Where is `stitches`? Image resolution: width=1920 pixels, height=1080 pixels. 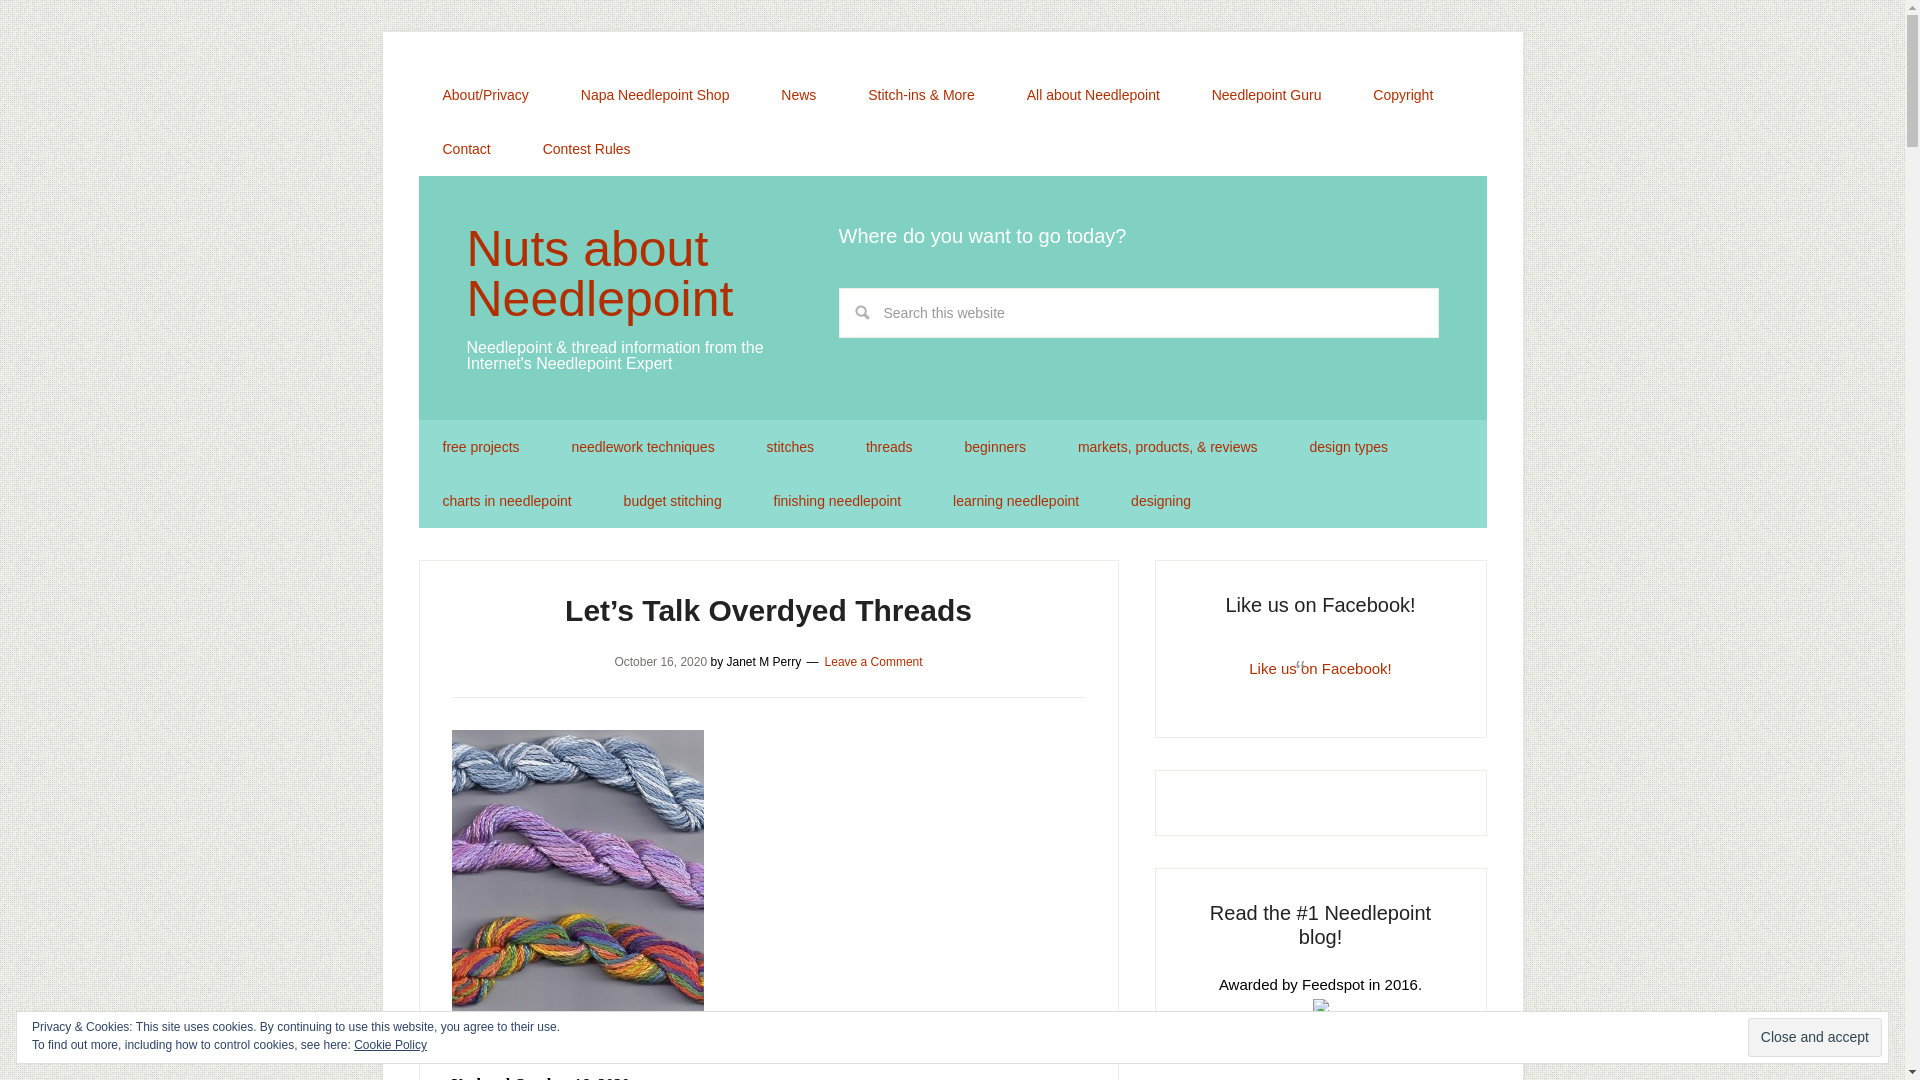 stitches is located at coordinates (790, 447).